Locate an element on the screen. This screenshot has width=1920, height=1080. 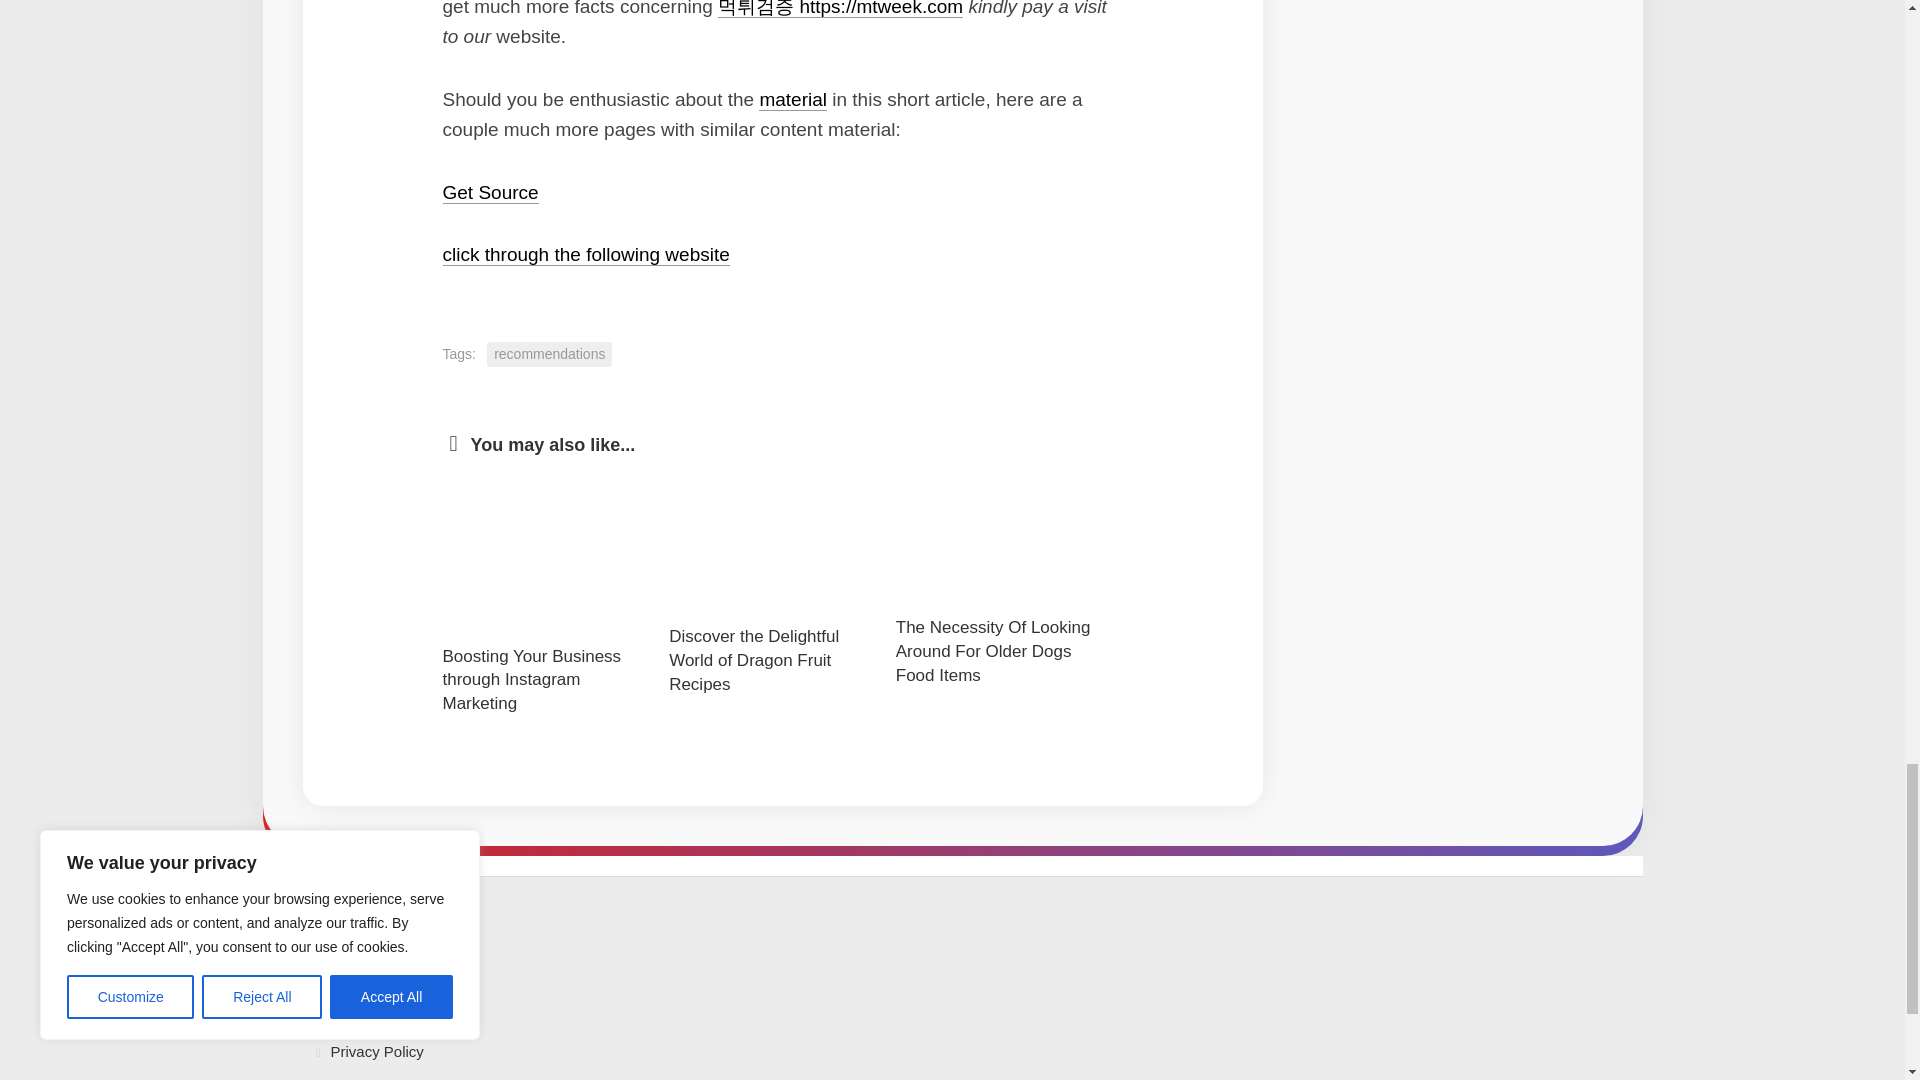
recommendations is located at coordinates (550, 354).